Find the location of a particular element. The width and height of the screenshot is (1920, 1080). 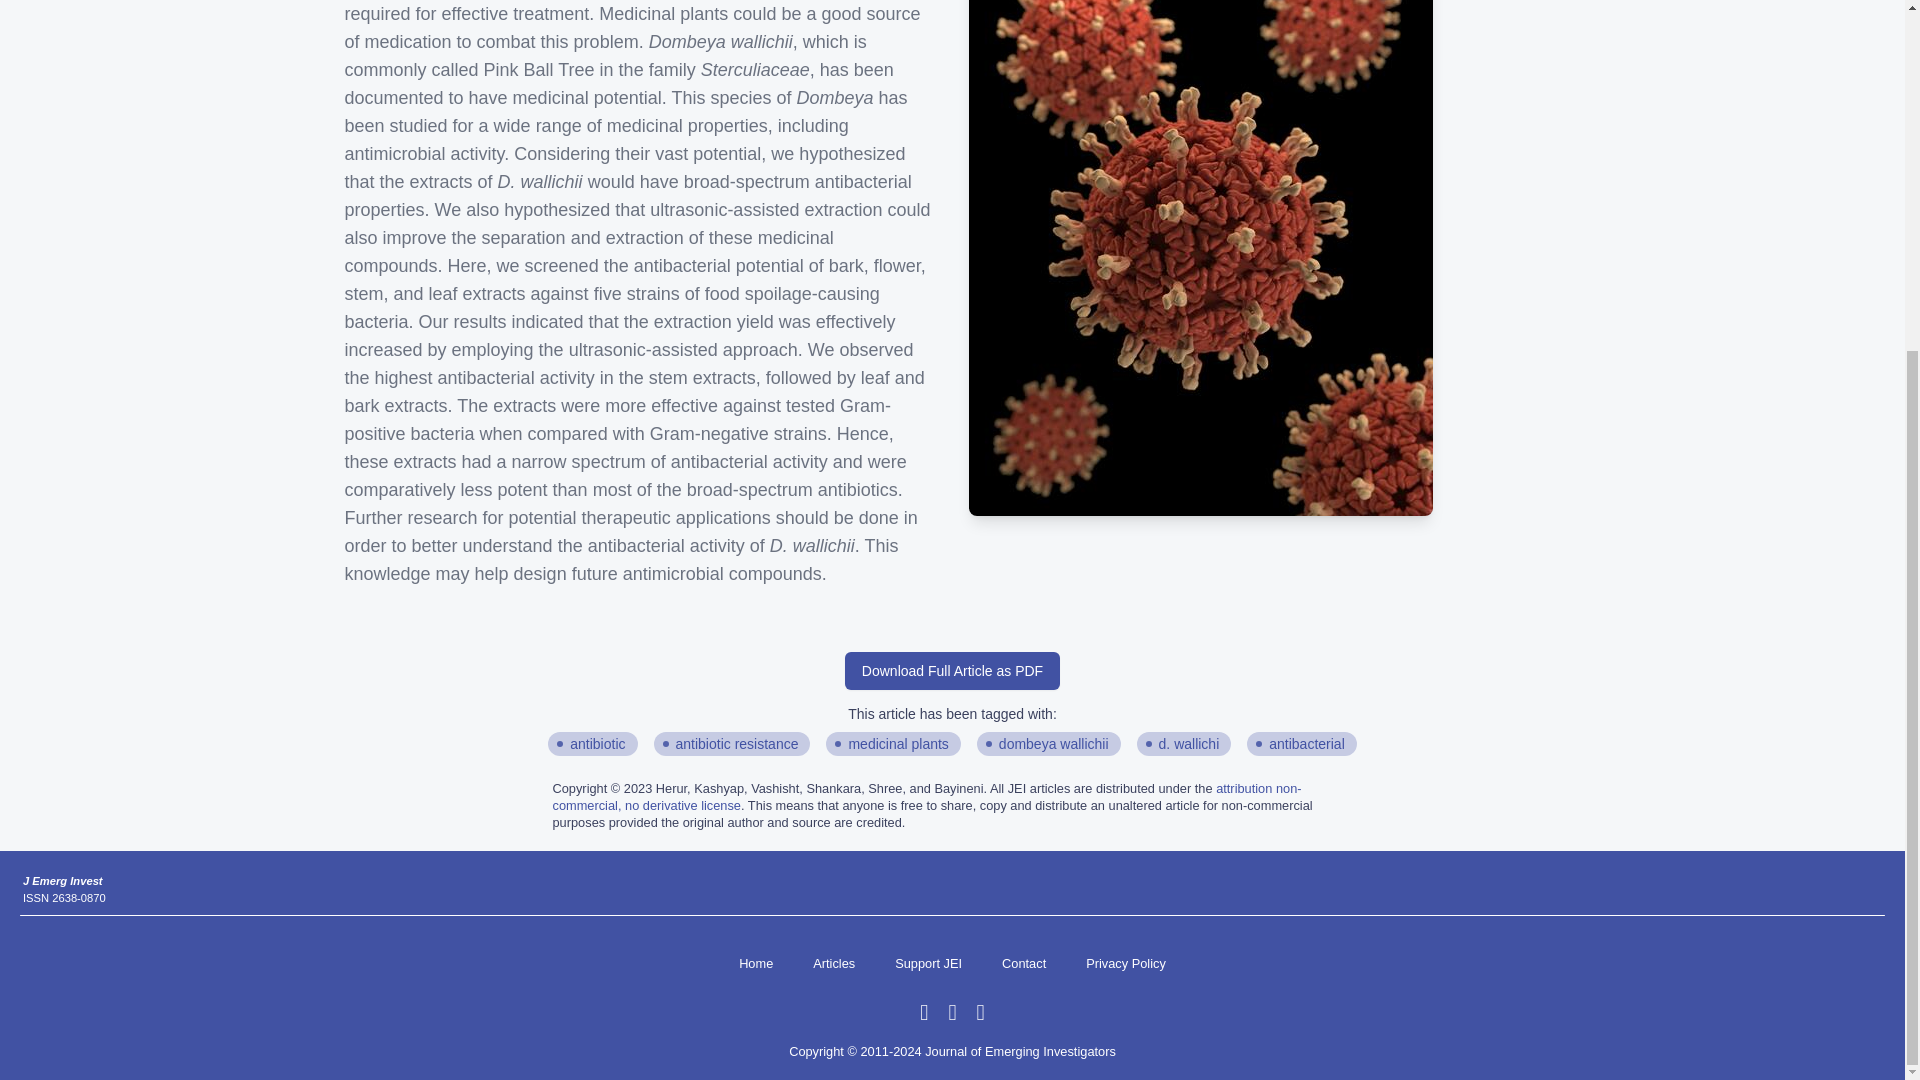

antibiotic resistance is located at coordinates (736, 744).